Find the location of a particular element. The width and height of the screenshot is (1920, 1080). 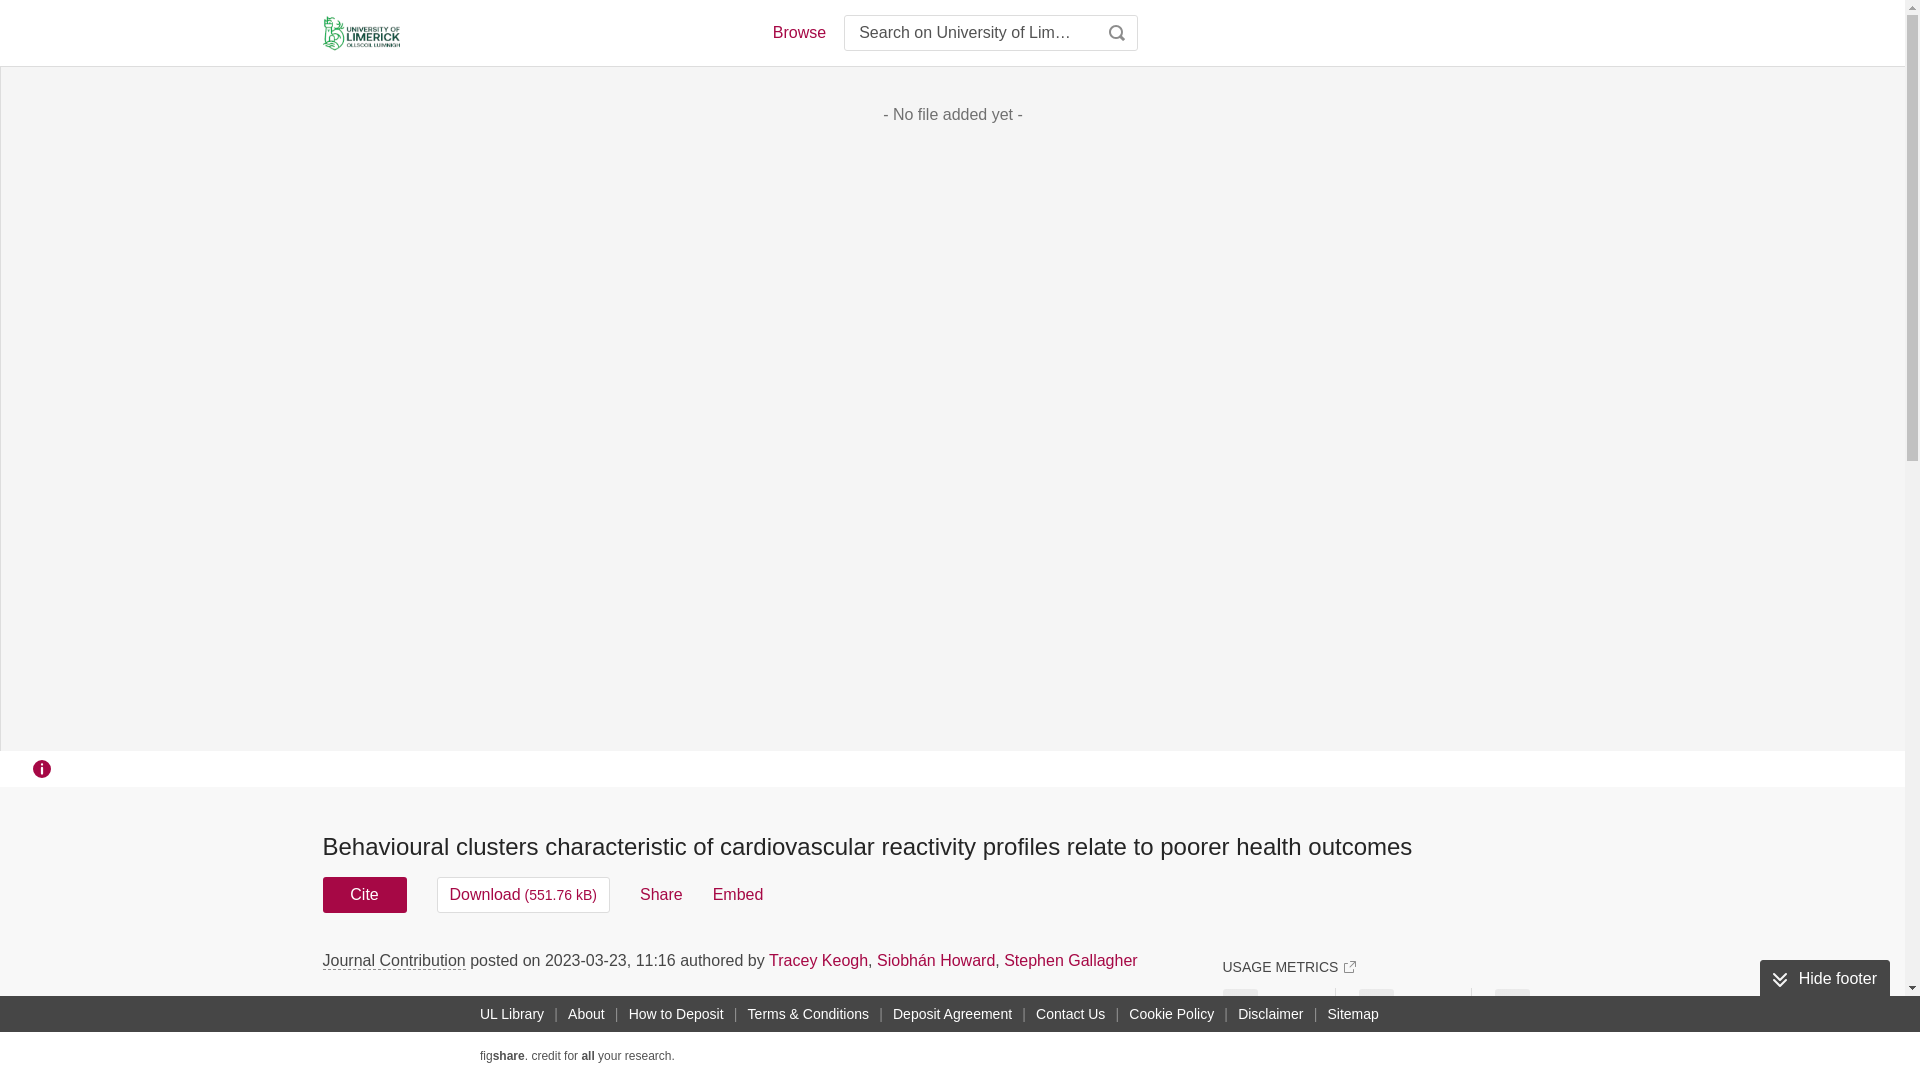

Contact Us is located at coordinates (1070, 1014).